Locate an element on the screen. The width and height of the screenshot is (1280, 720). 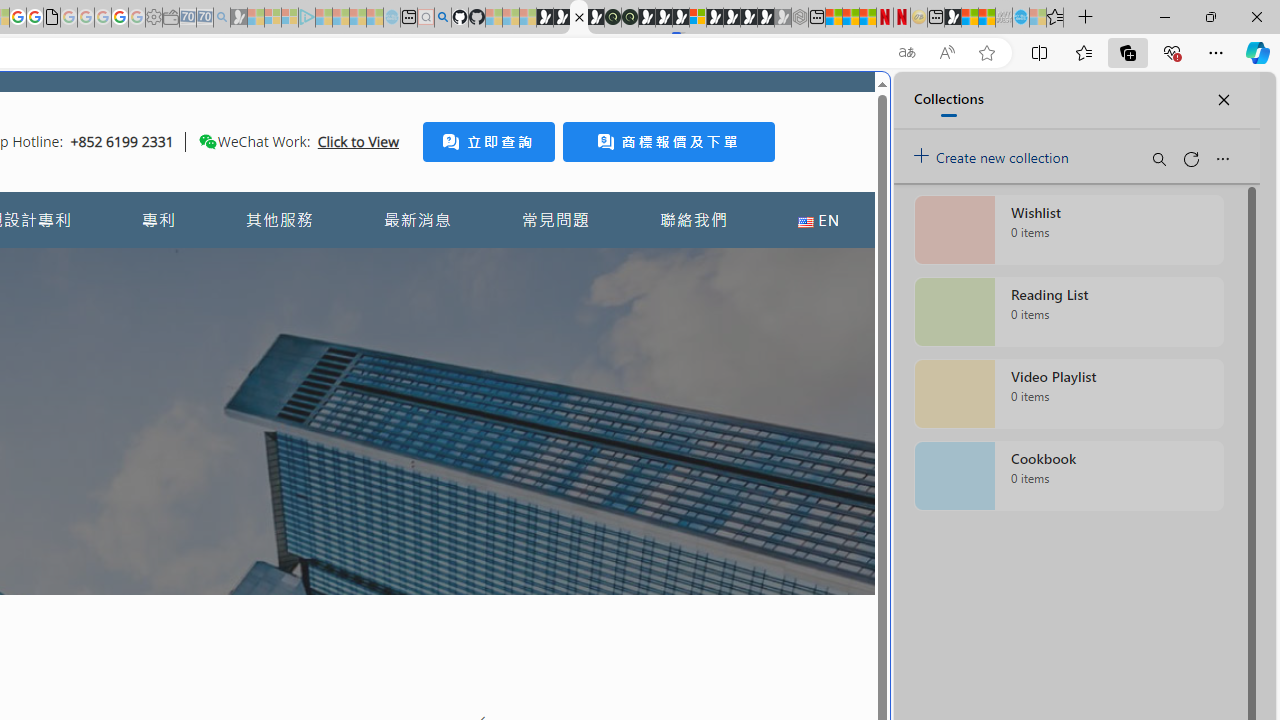
Bing Real Estate - Home sales and rental listings - Sleeping is located at coordinates (222, 18).